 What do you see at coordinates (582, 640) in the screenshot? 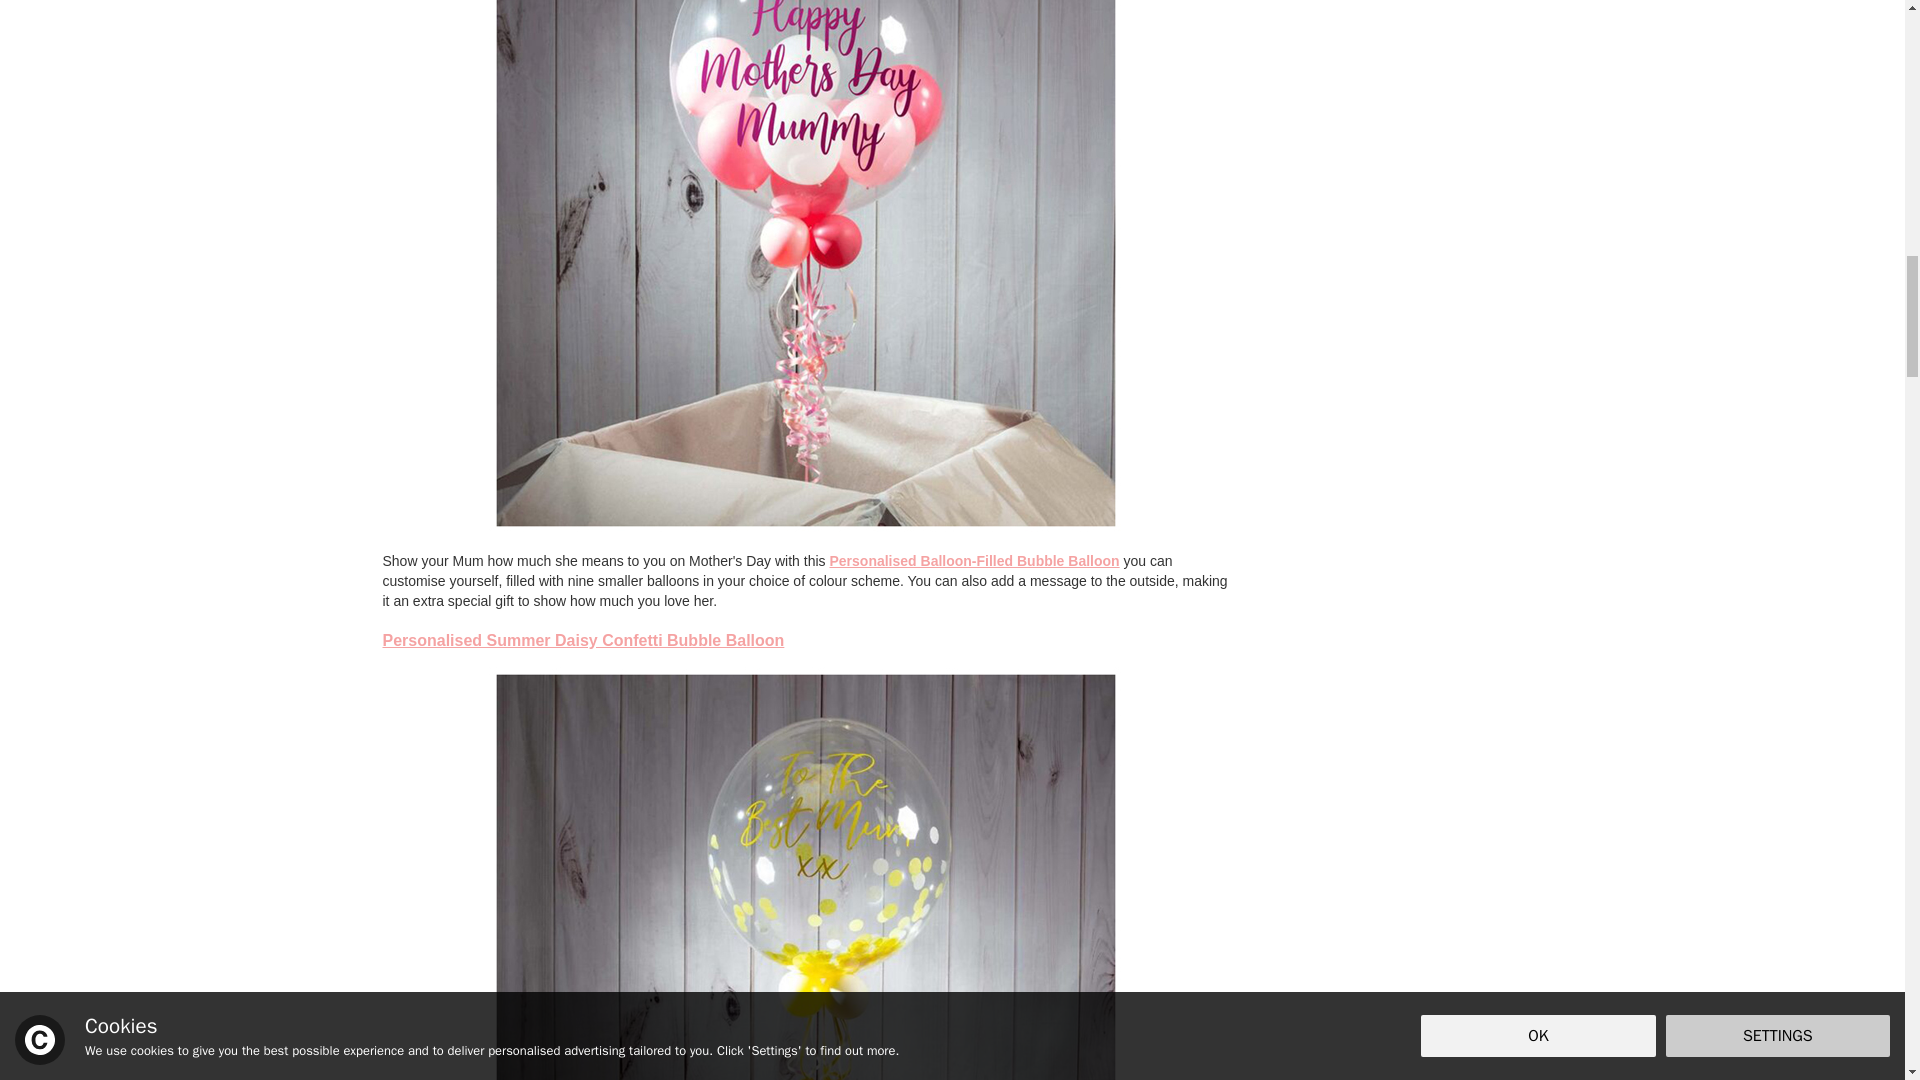
I see `Personalised Summer Daisy Confetti Bubble Balloon` at bounding box center [582, 640].